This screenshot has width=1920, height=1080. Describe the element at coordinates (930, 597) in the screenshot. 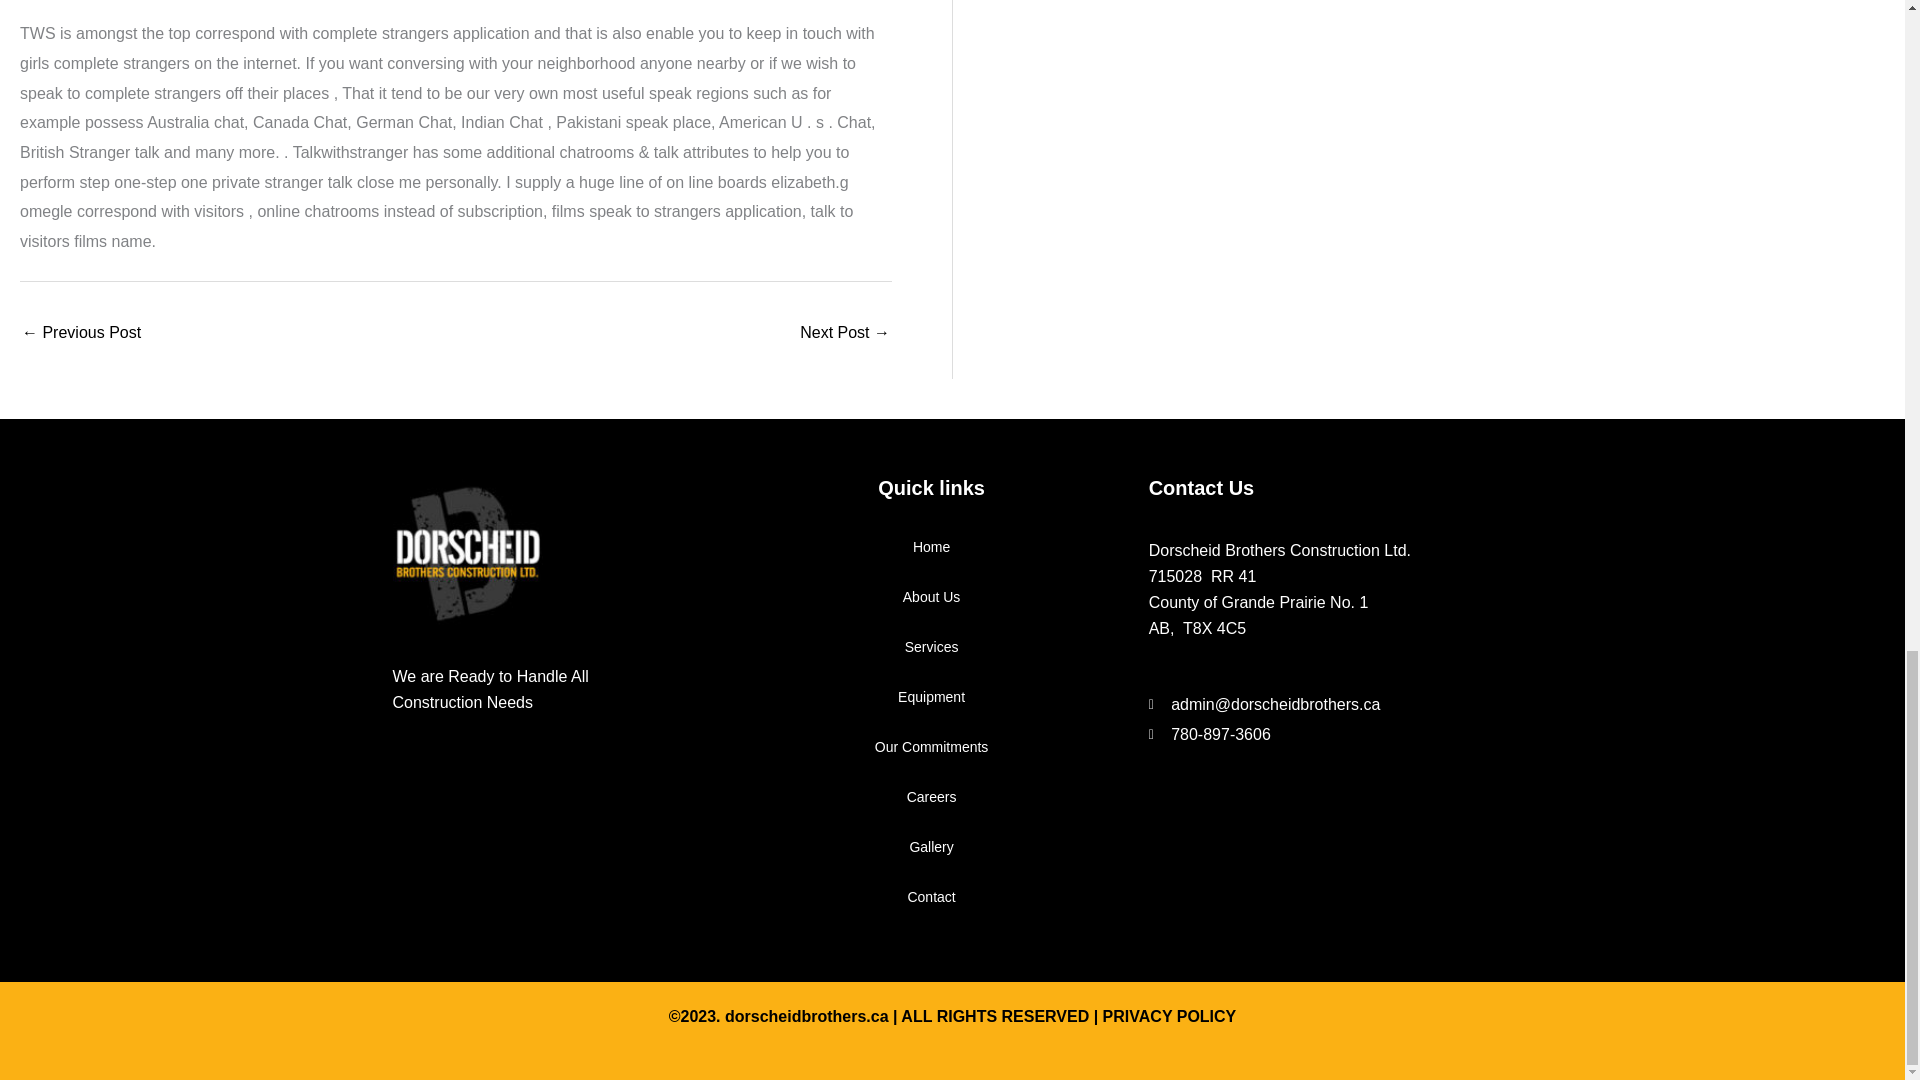

I see `About Us` at that location.